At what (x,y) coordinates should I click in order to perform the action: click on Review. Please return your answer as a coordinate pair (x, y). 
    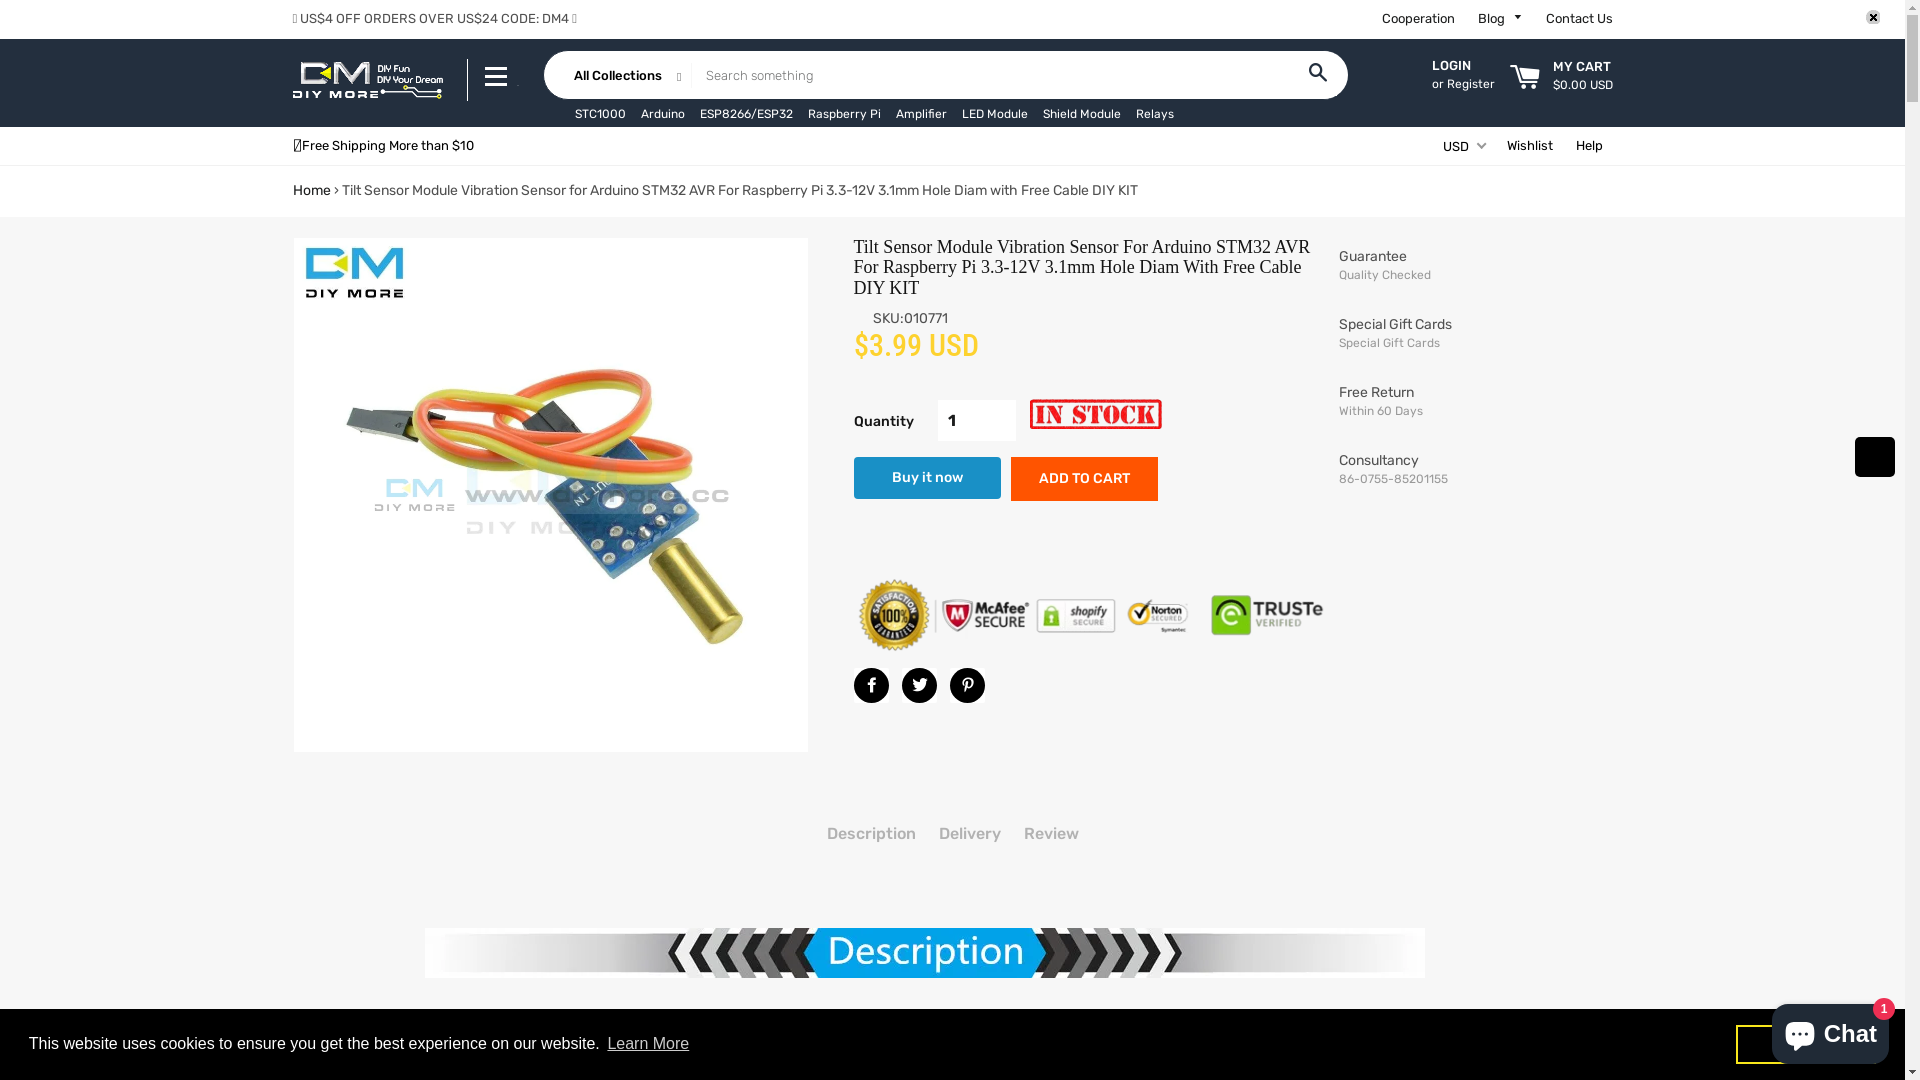
    Looking at the image, I should click on (1052, 834).